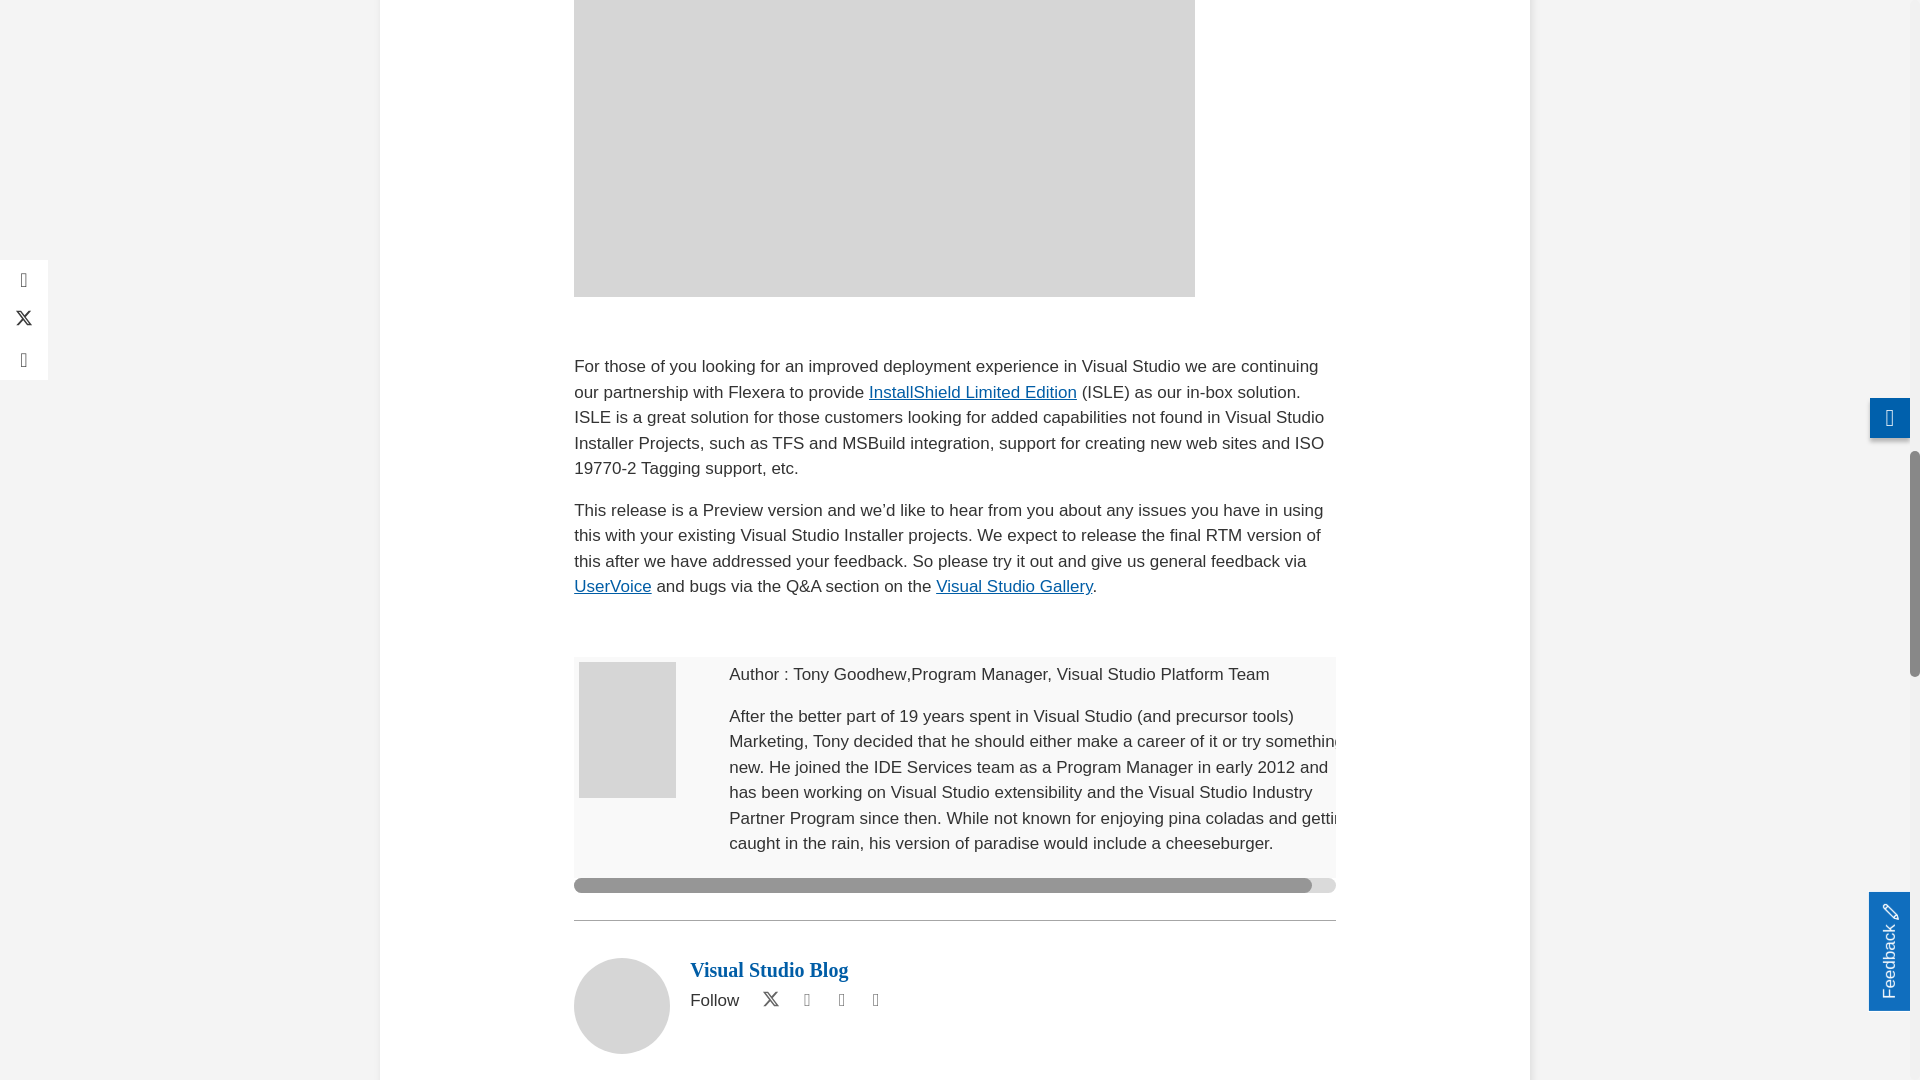 This screenshot has height=1080, width=1920. What do you see at coordinates (876, 1000) in the screenshot?
I see `RSS Feed` at bounding box center [876, 1000].